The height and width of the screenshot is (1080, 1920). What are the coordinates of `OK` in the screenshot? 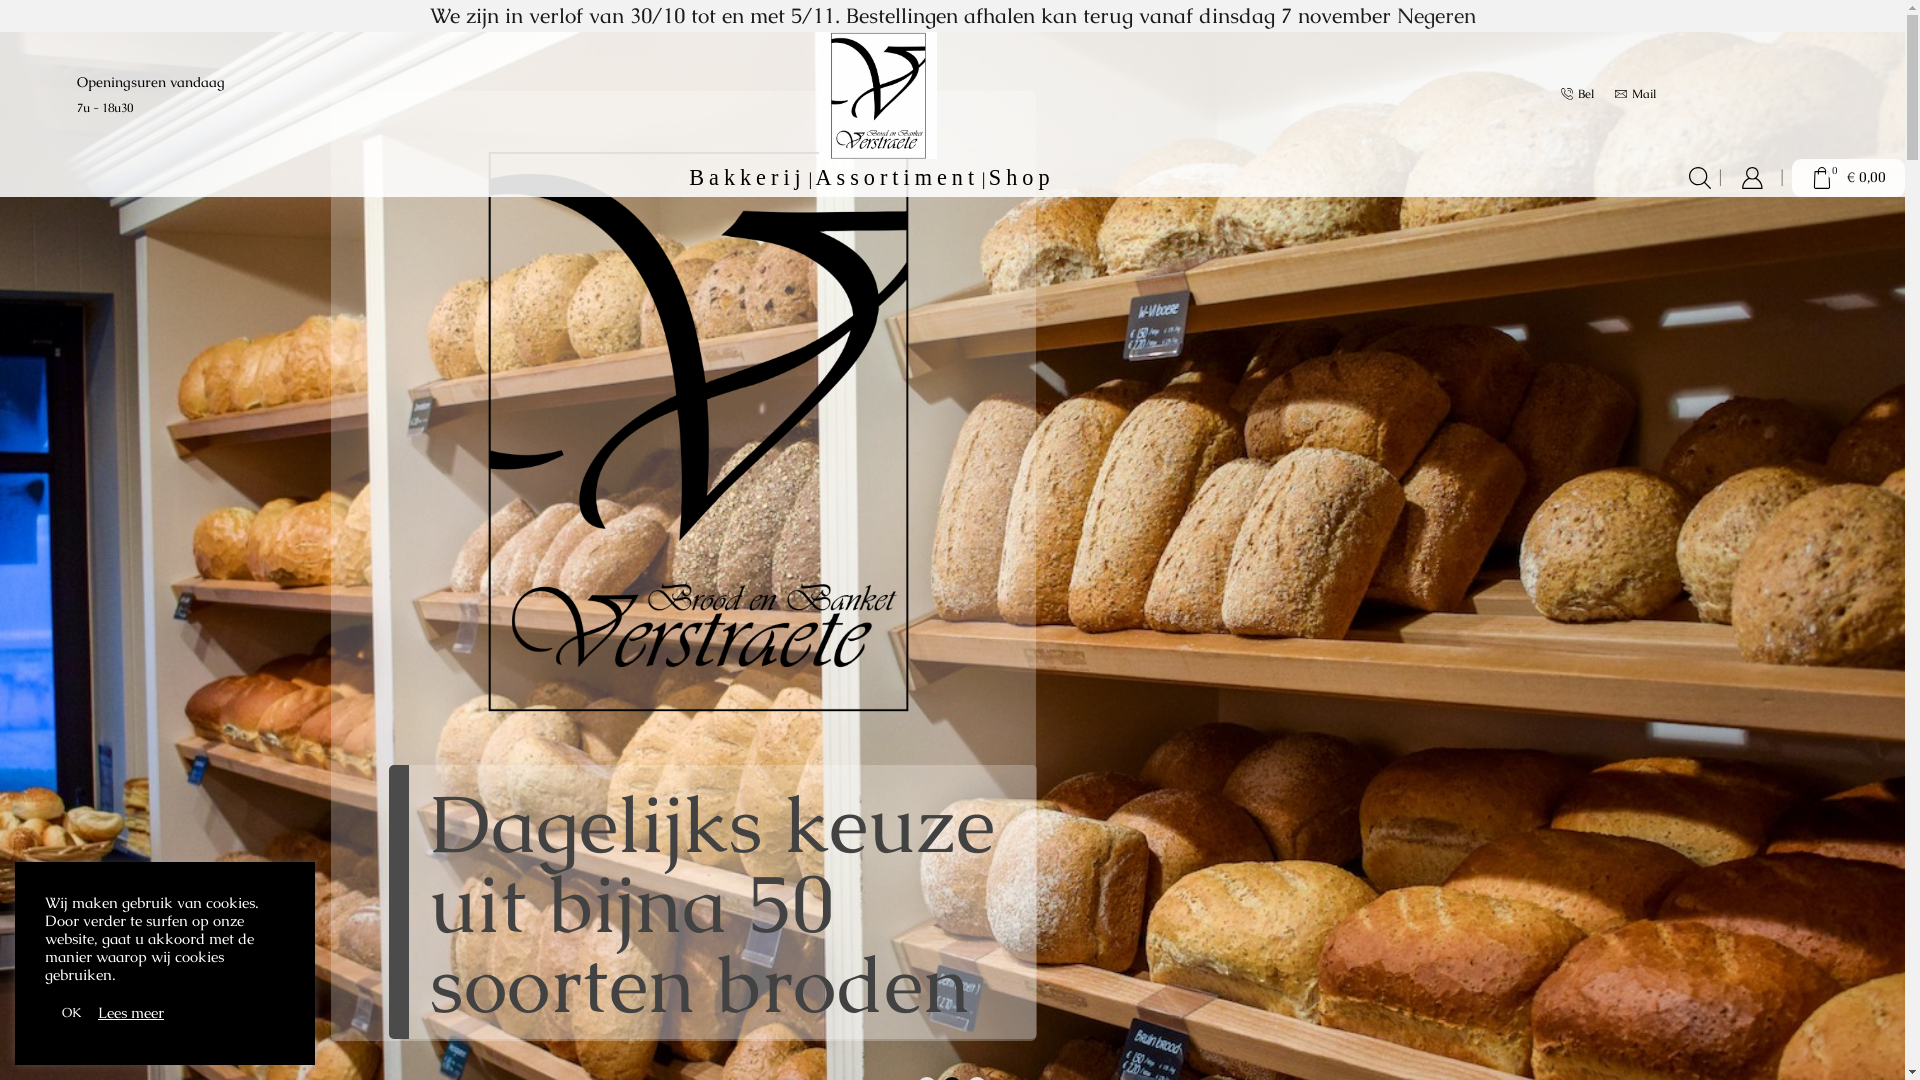 It's located at (72, 1012).